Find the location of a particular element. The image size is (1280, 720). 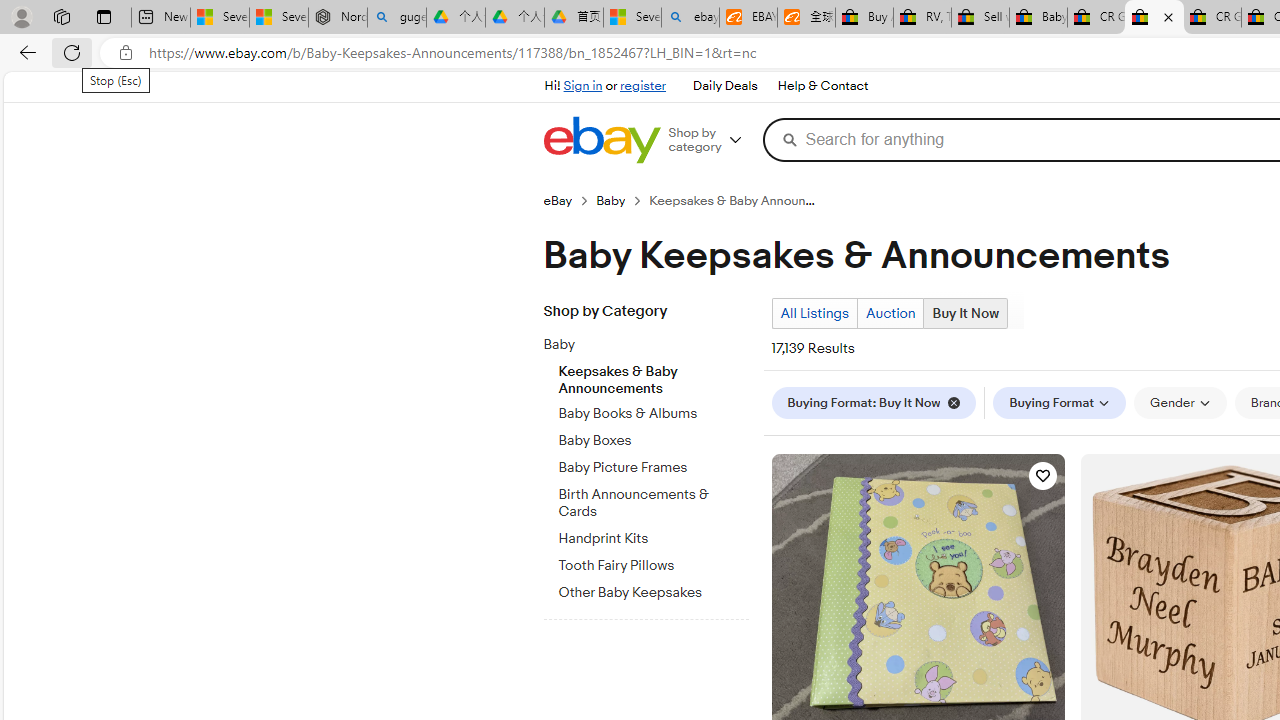

All Listings is located at coordinates (814, 314).